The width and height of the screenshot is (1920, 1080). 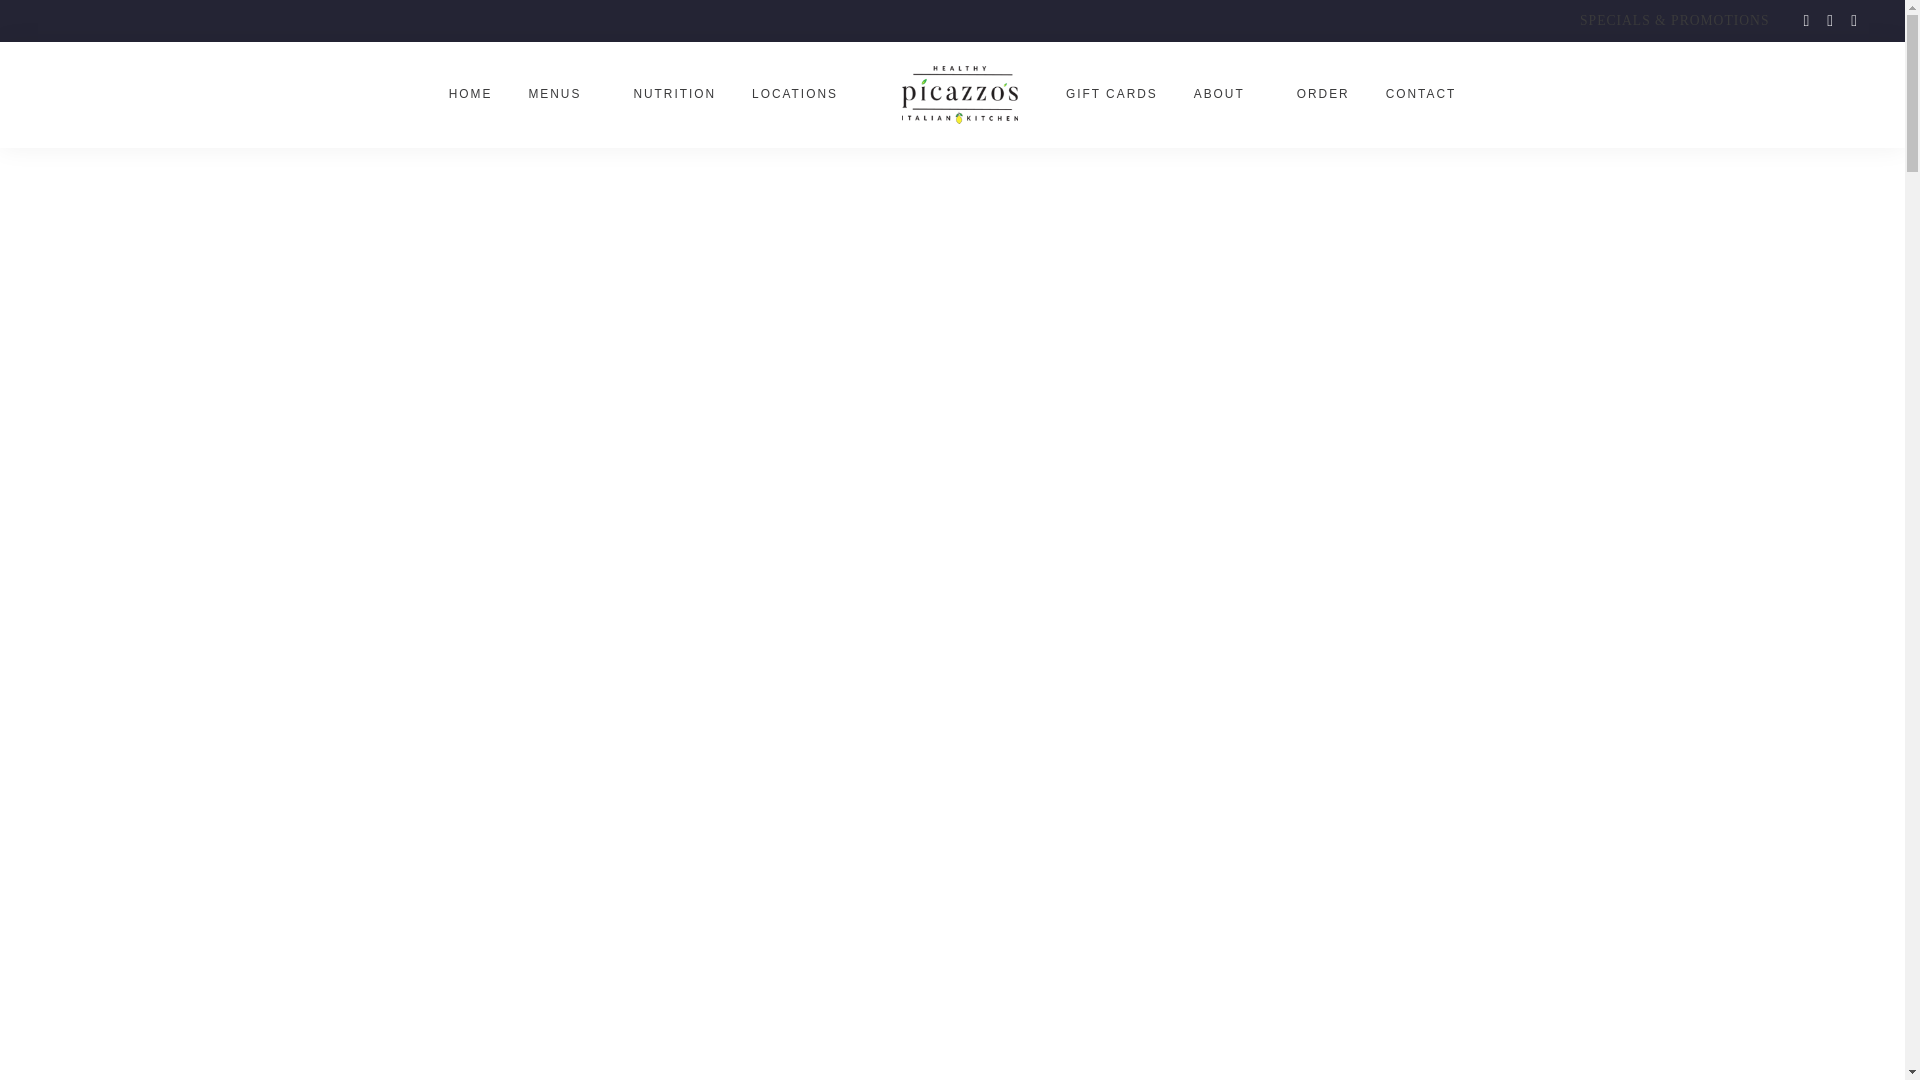 What do you see at coordinates (1111, 94) in the screenshot?
I see `GIFT CARDS` at bounding box center [1111, 94].